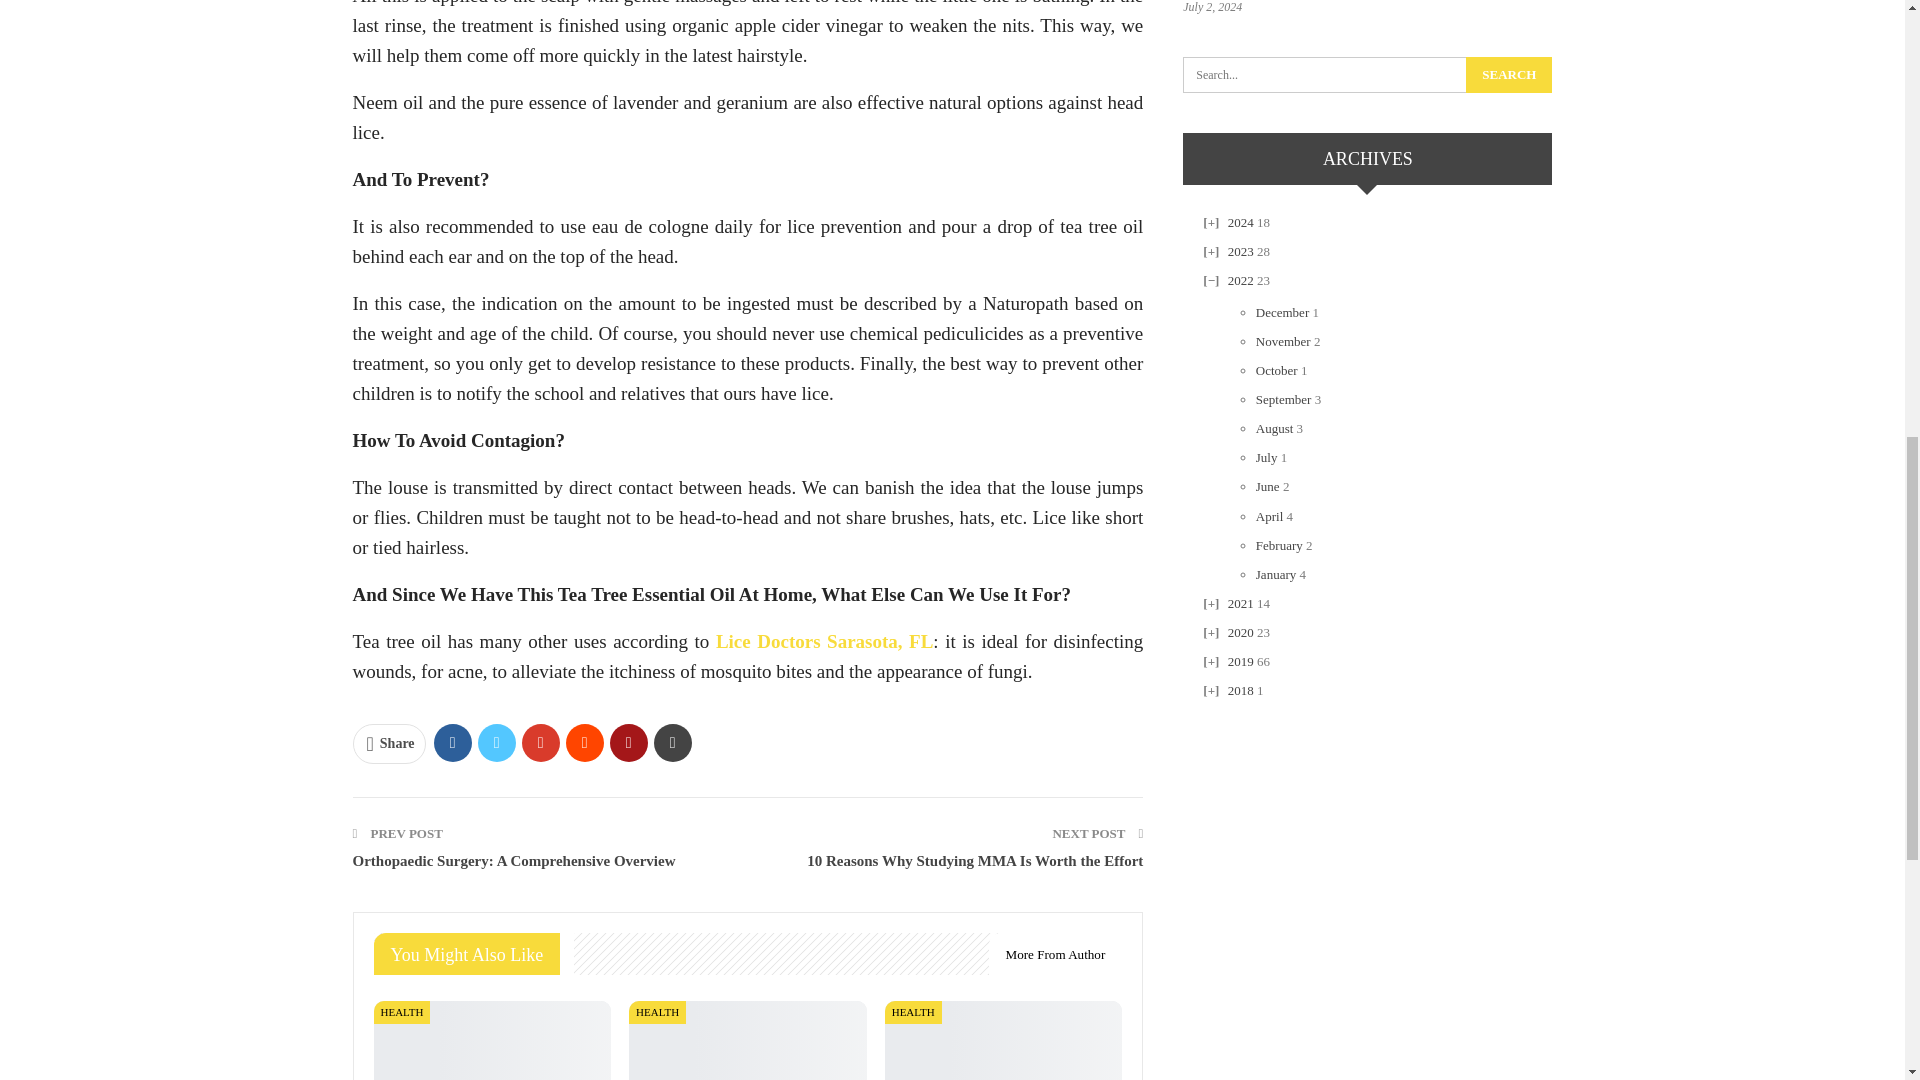 This screenshot has width=1920, height=1080. What do you see at coordinates (1004, 1040) in the screenshot?
I see `What Is Angioedema? A Comprehensive Guide` at bounding box center [1004, 1040].